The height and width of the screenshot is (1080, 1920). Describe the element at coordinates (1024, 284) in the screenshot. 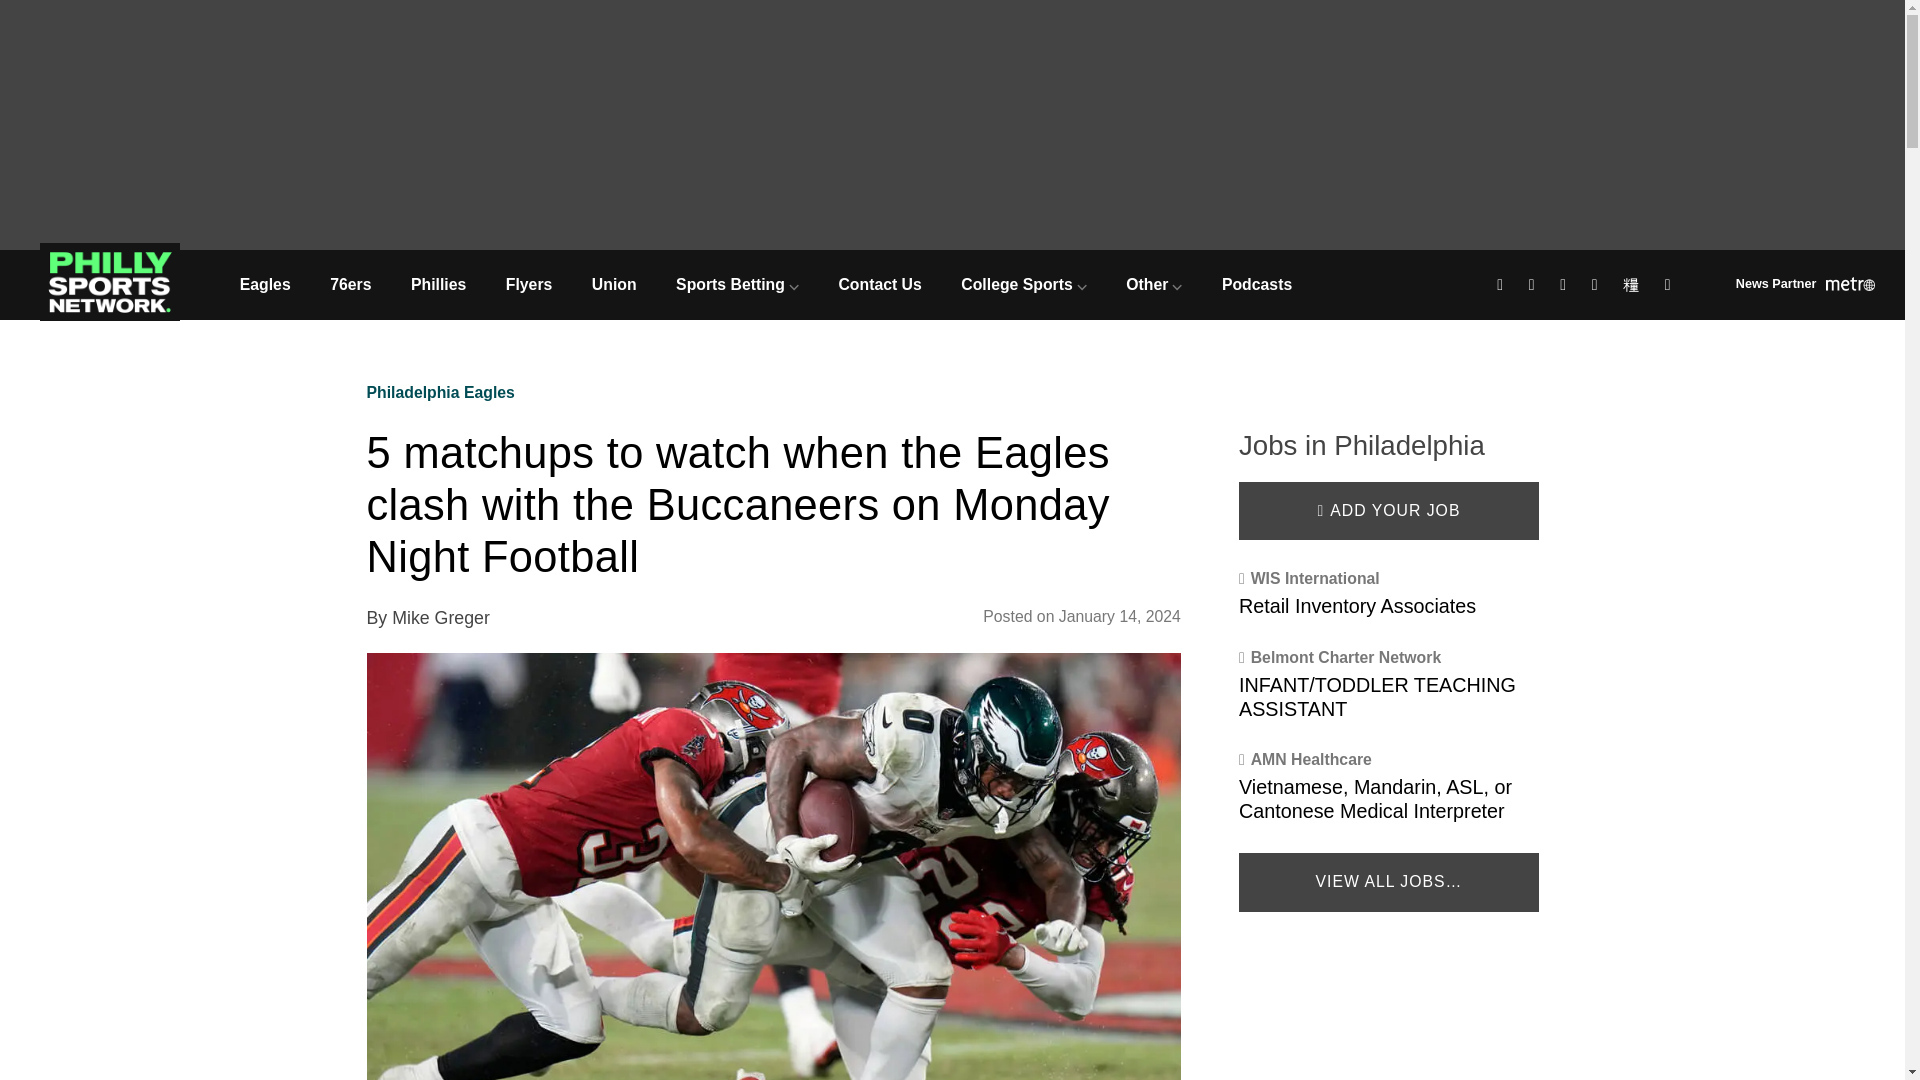

I see `College Sports` at that location.